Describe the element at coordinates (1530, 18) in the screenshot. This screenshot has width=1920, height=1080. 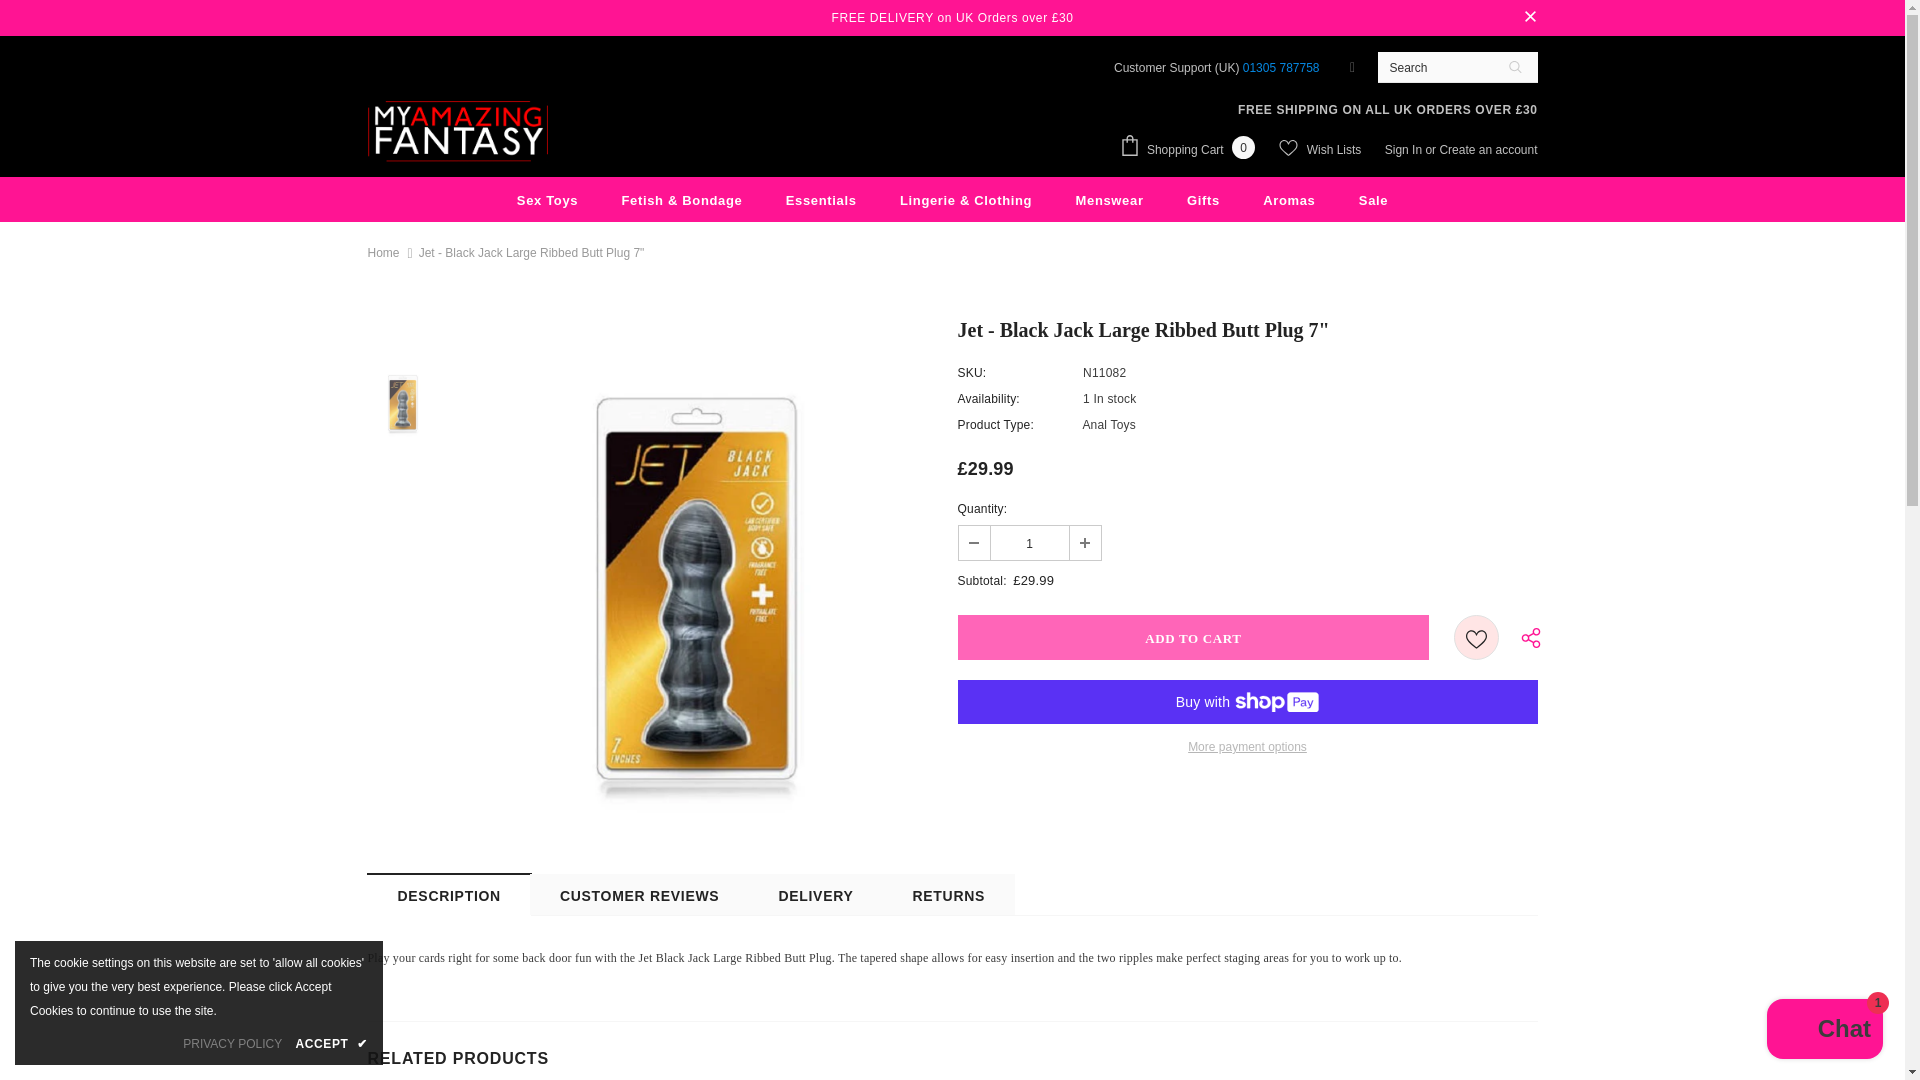
I see `close` at that location.